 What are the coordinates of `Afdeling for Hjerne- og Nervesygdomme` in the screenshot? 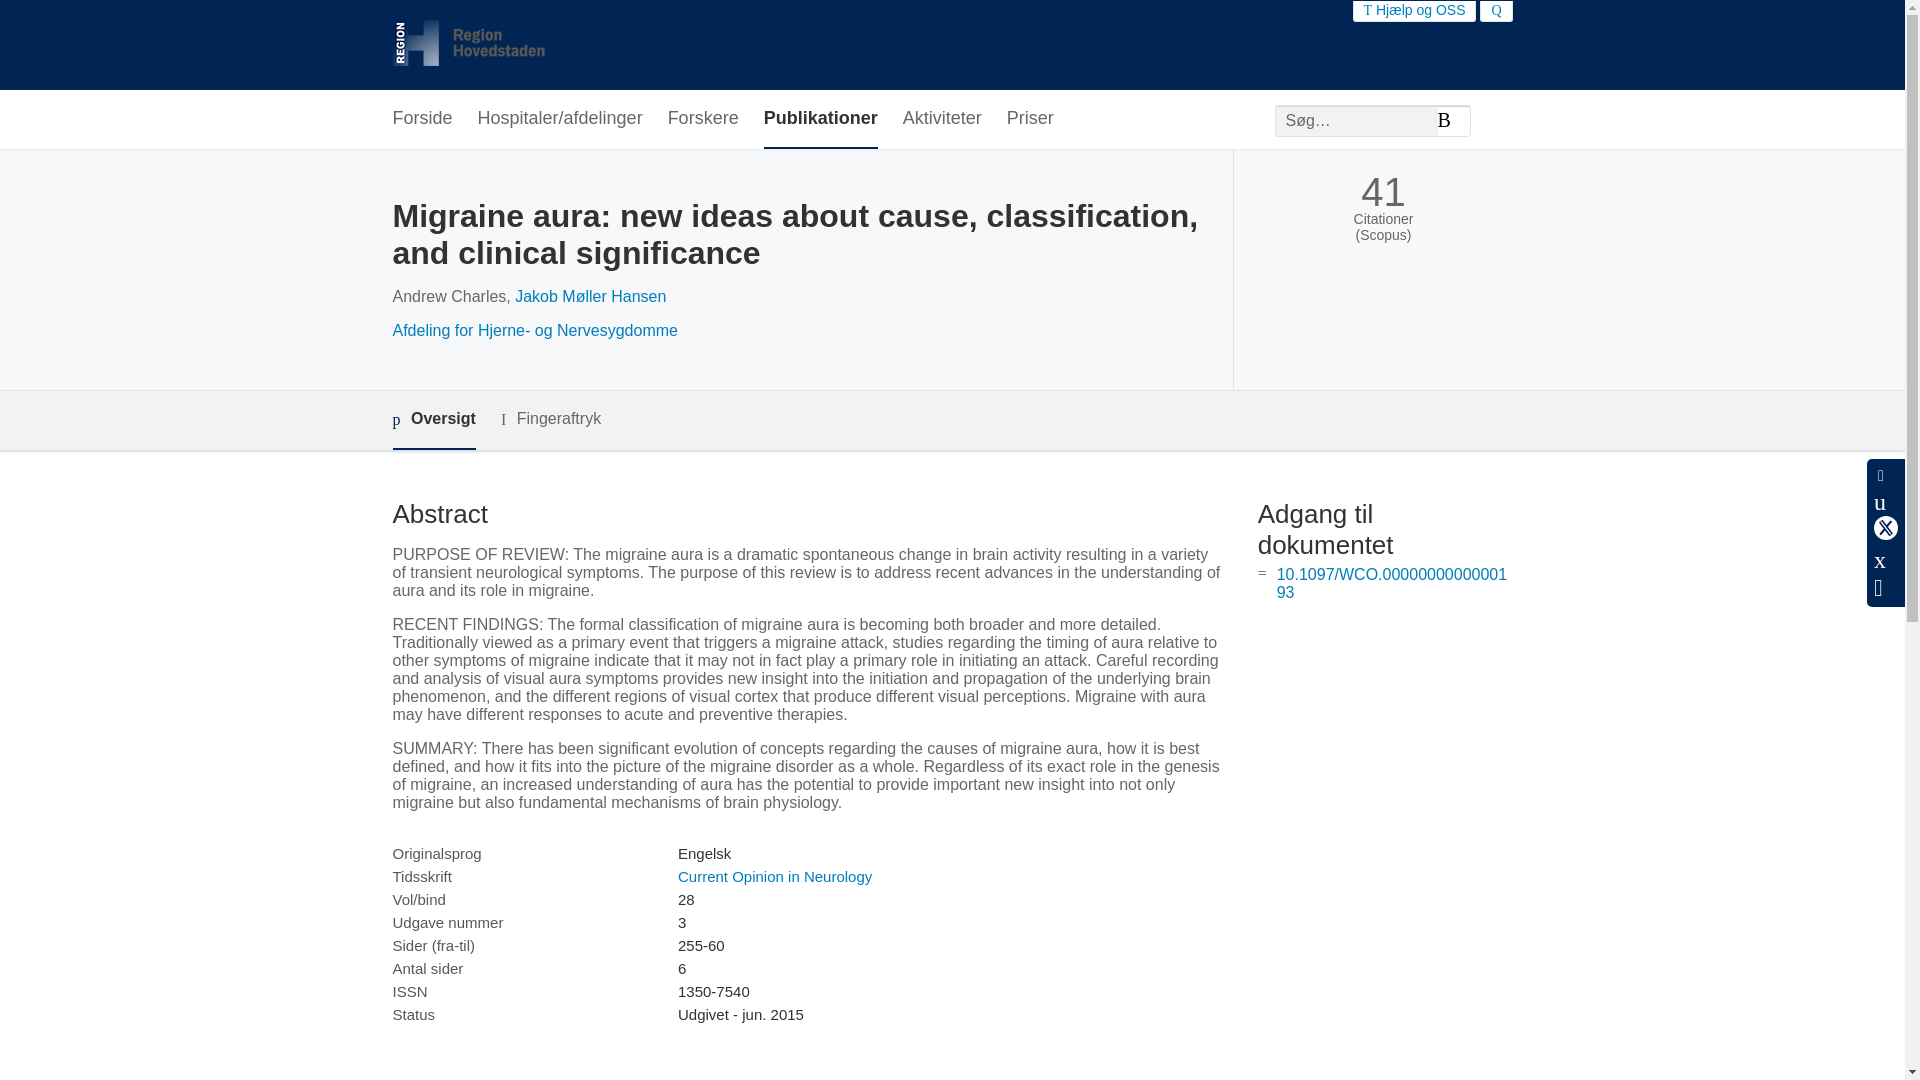 It's located at (534, 330).